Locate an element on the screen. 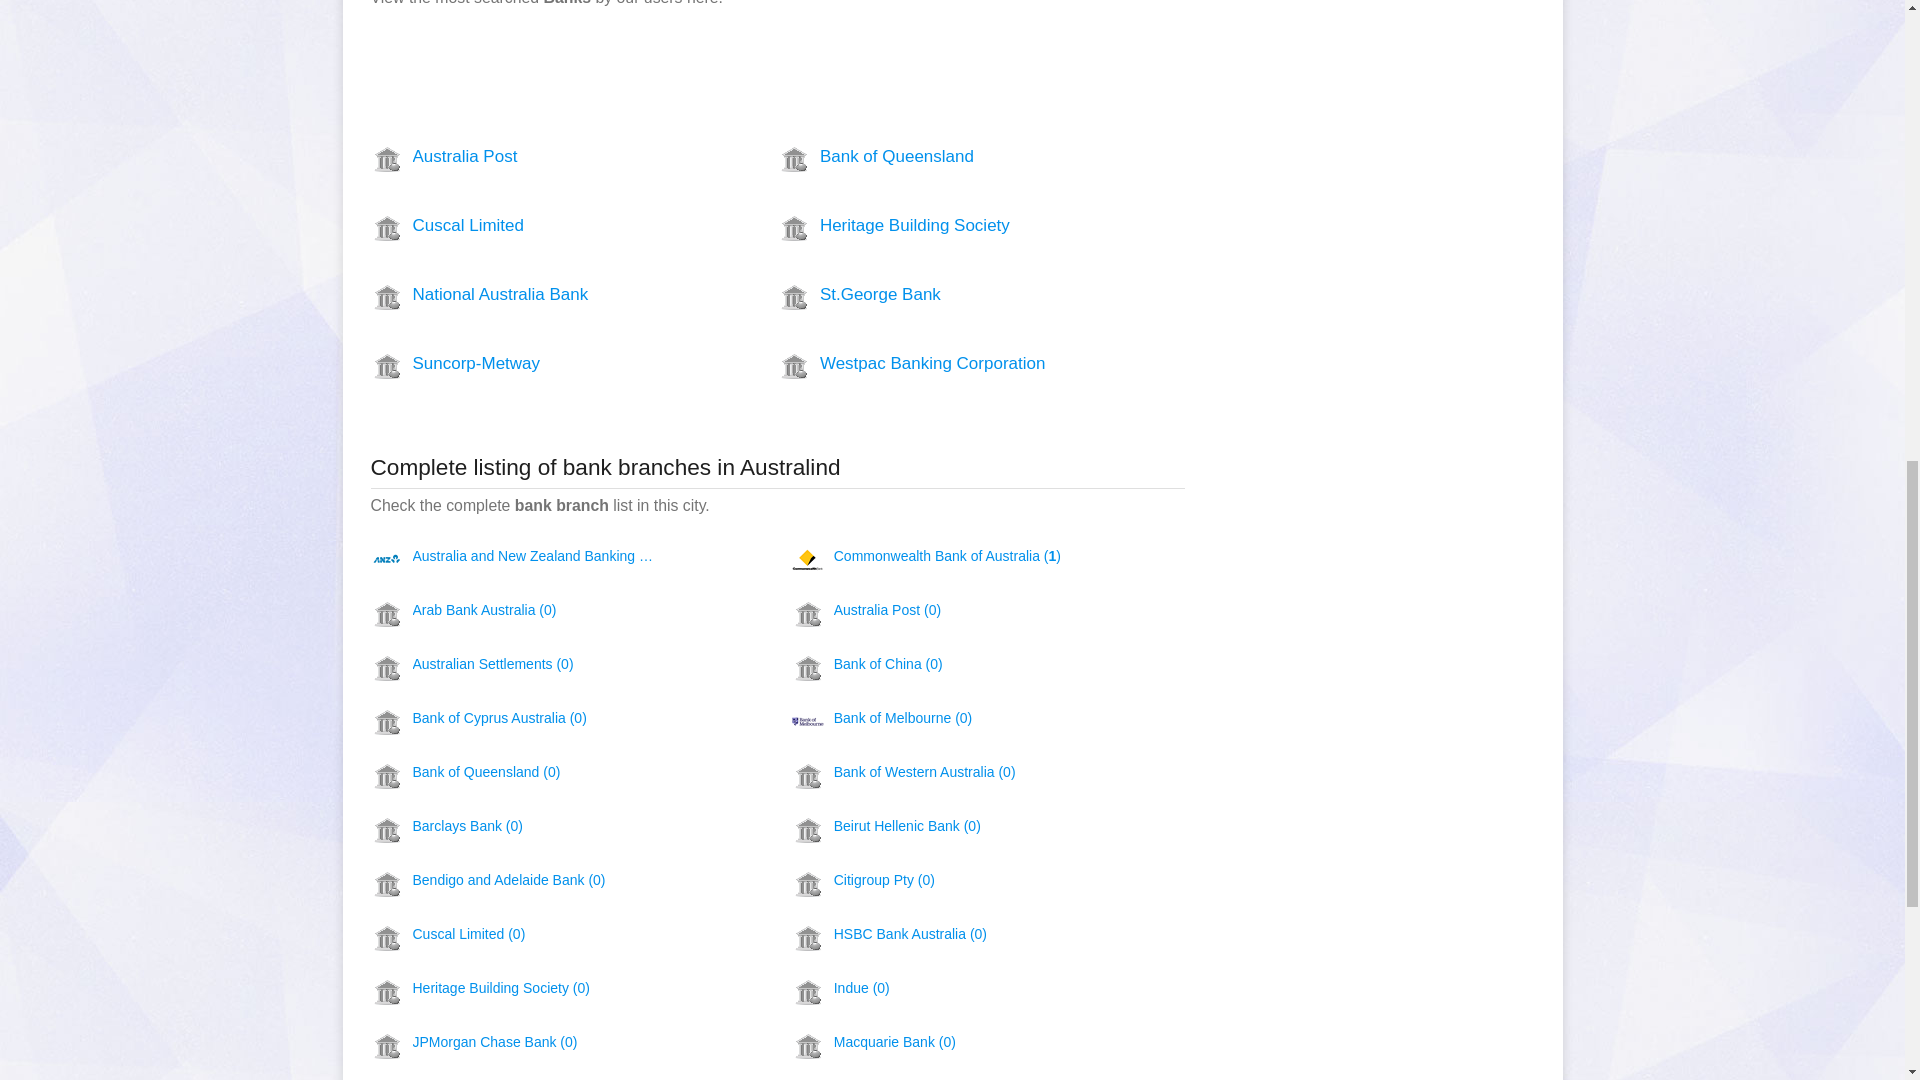 The image size is (1920, 1080). Westpac Banking Corporation is located at coordinates (944, 364).